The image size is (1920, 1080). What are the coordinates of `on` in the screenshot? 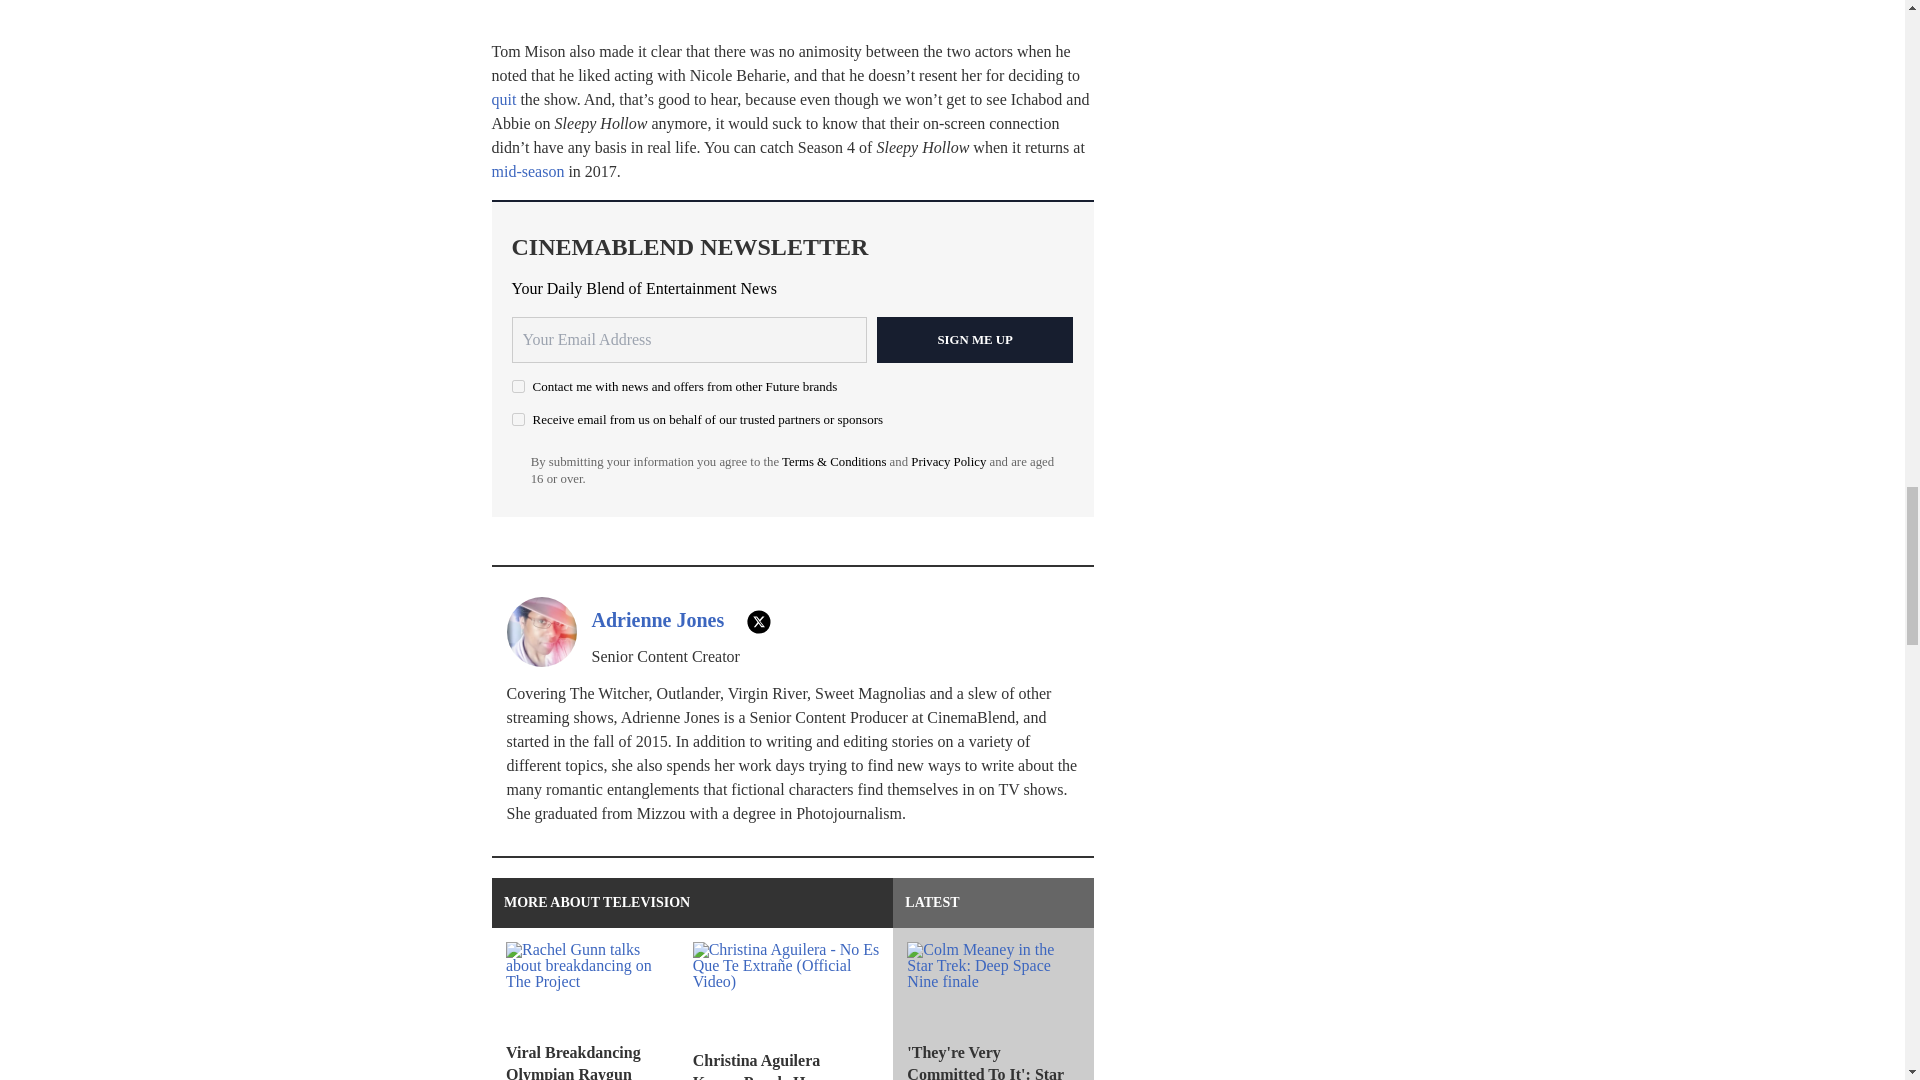 It's located at (518, 418).